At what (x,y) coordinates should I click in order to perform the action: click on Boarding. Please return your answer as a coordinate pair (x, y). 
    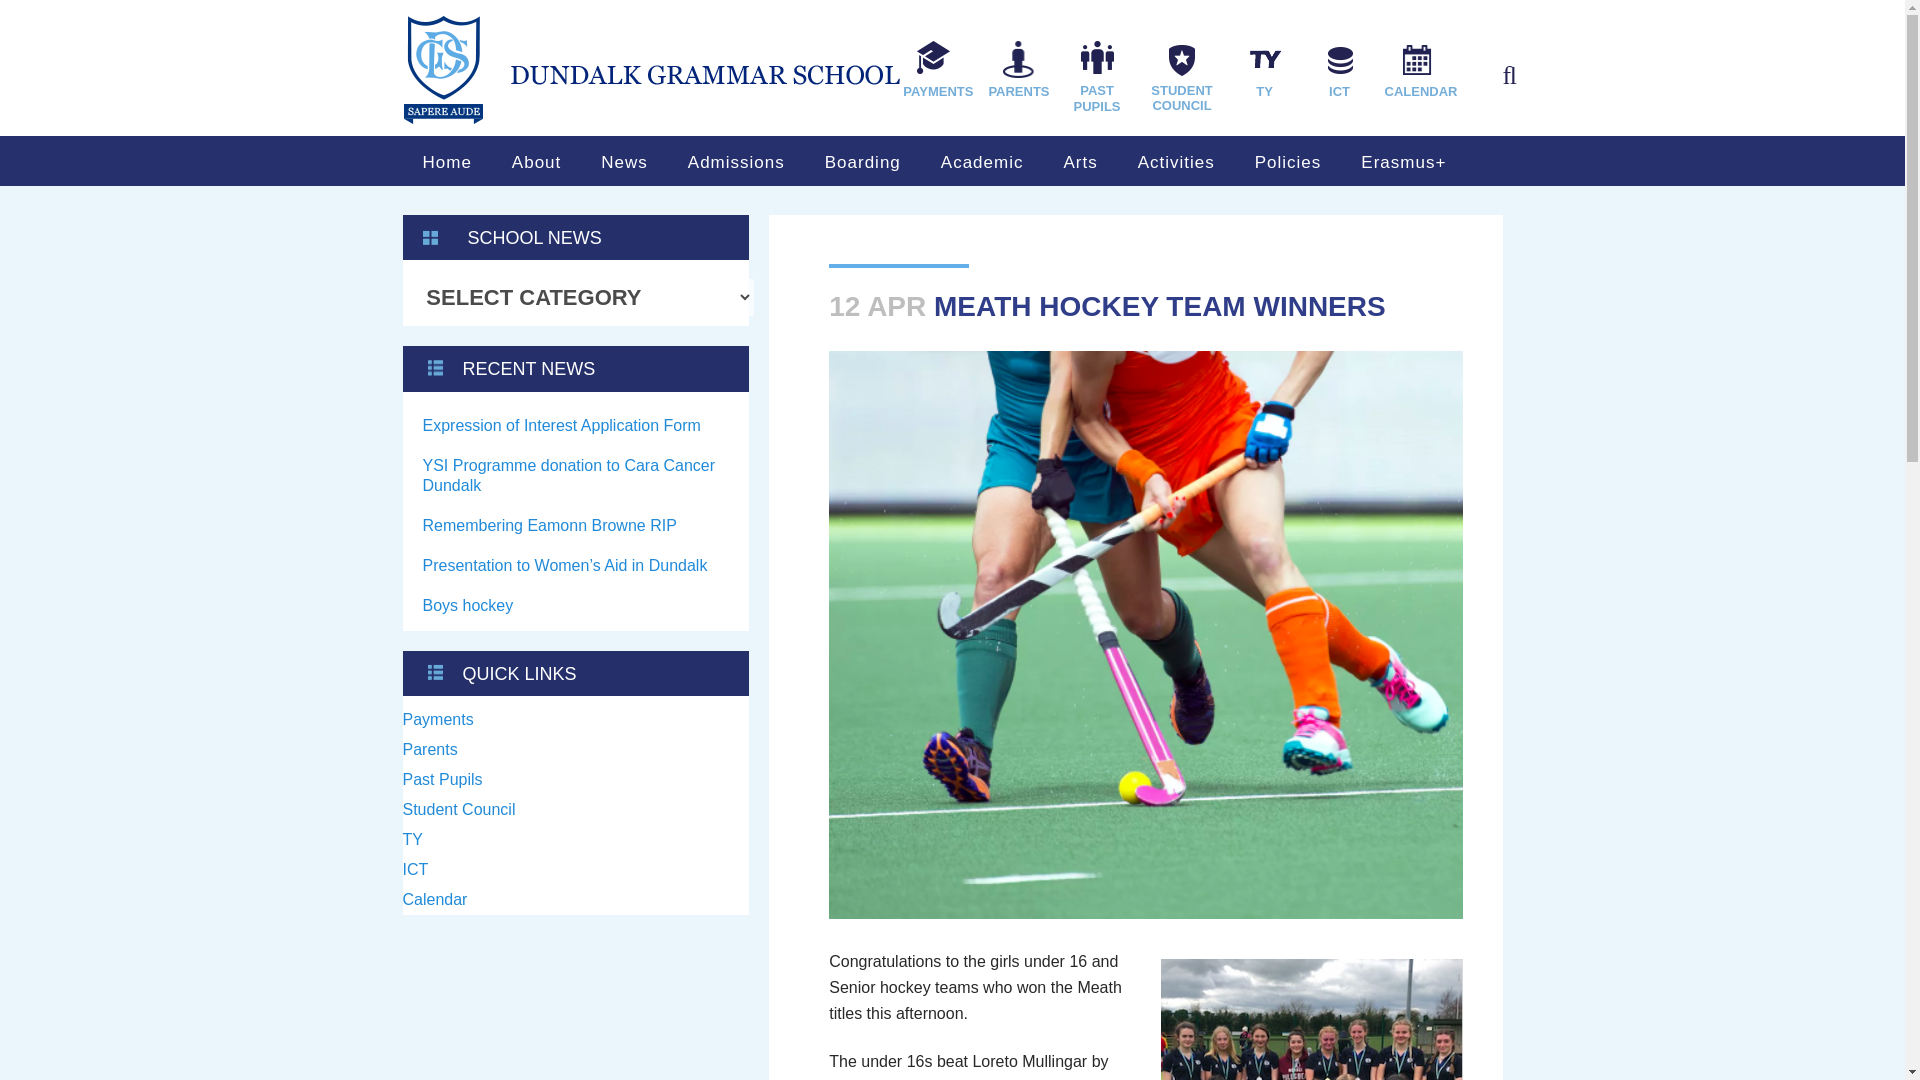
    Looking at the image, I should click on (862, 162).